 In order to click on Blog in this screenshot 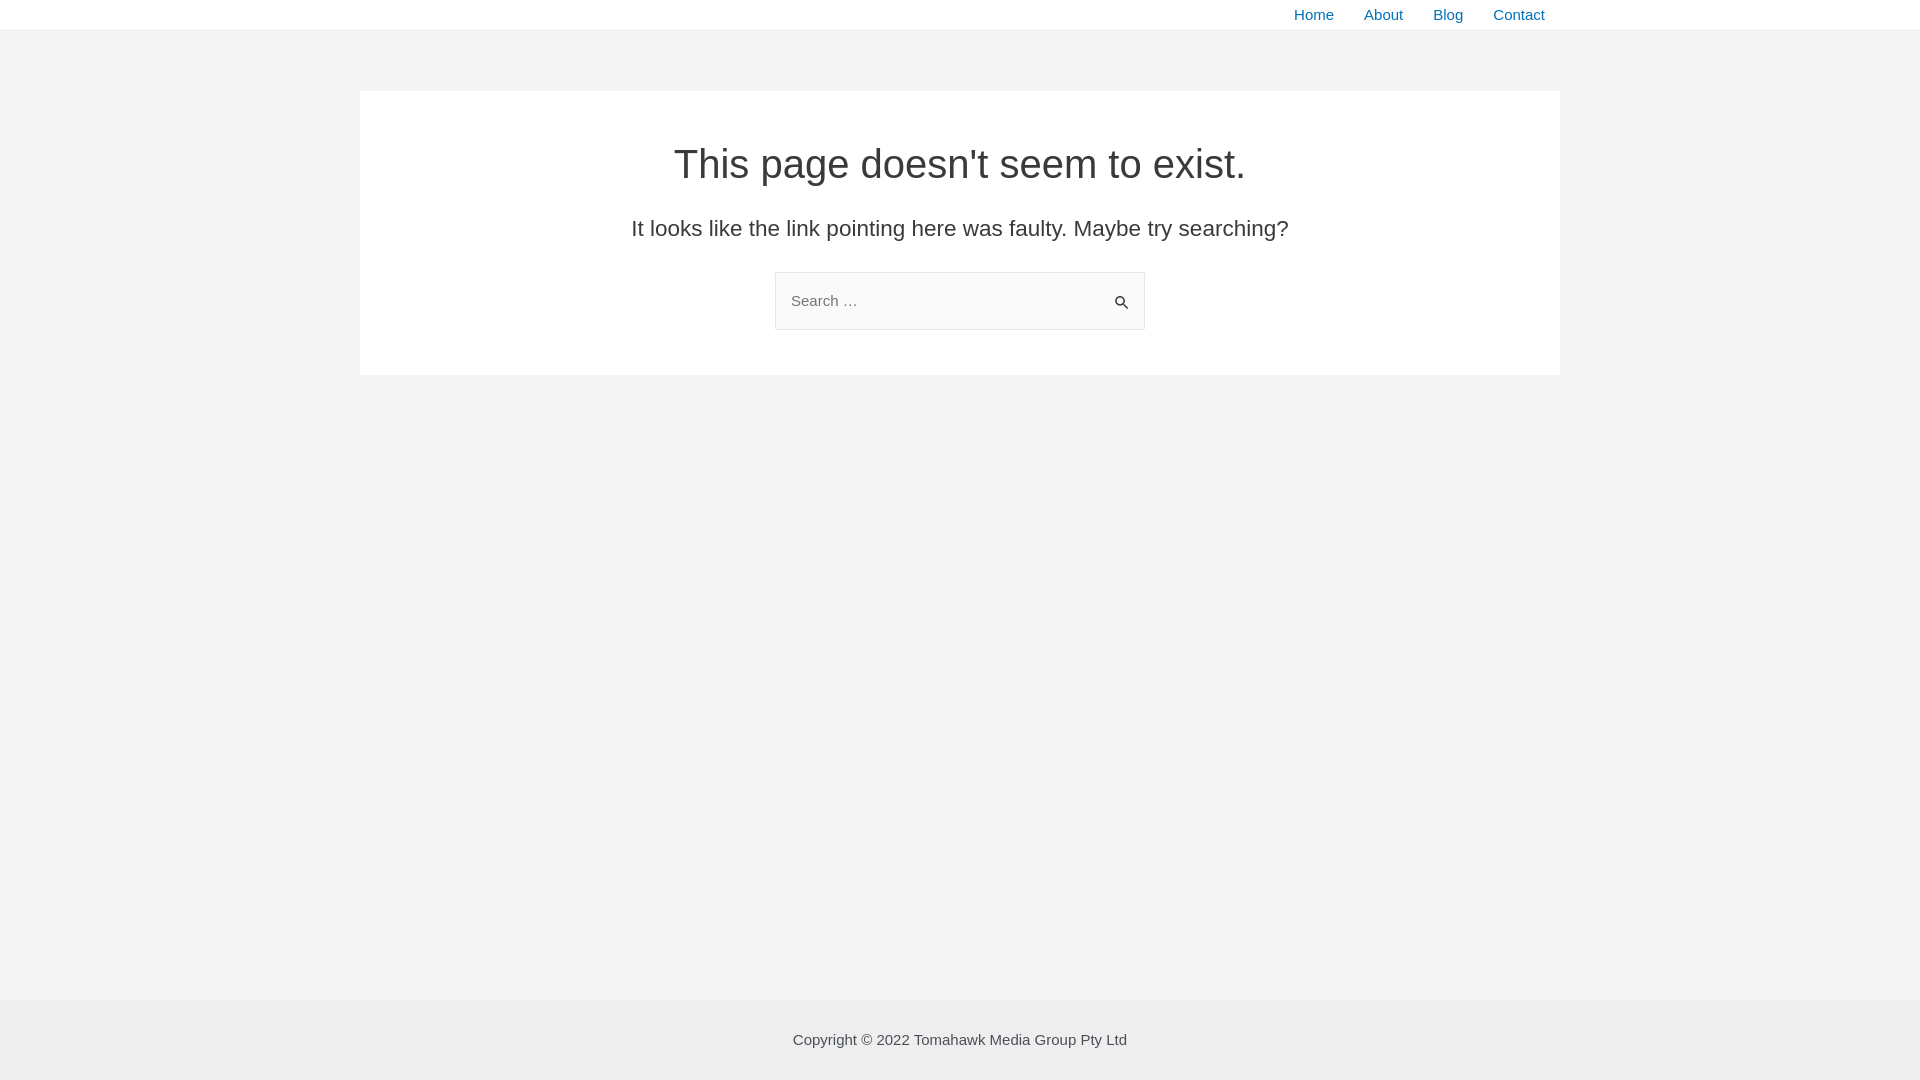, I will do `click(1448, 15)`.